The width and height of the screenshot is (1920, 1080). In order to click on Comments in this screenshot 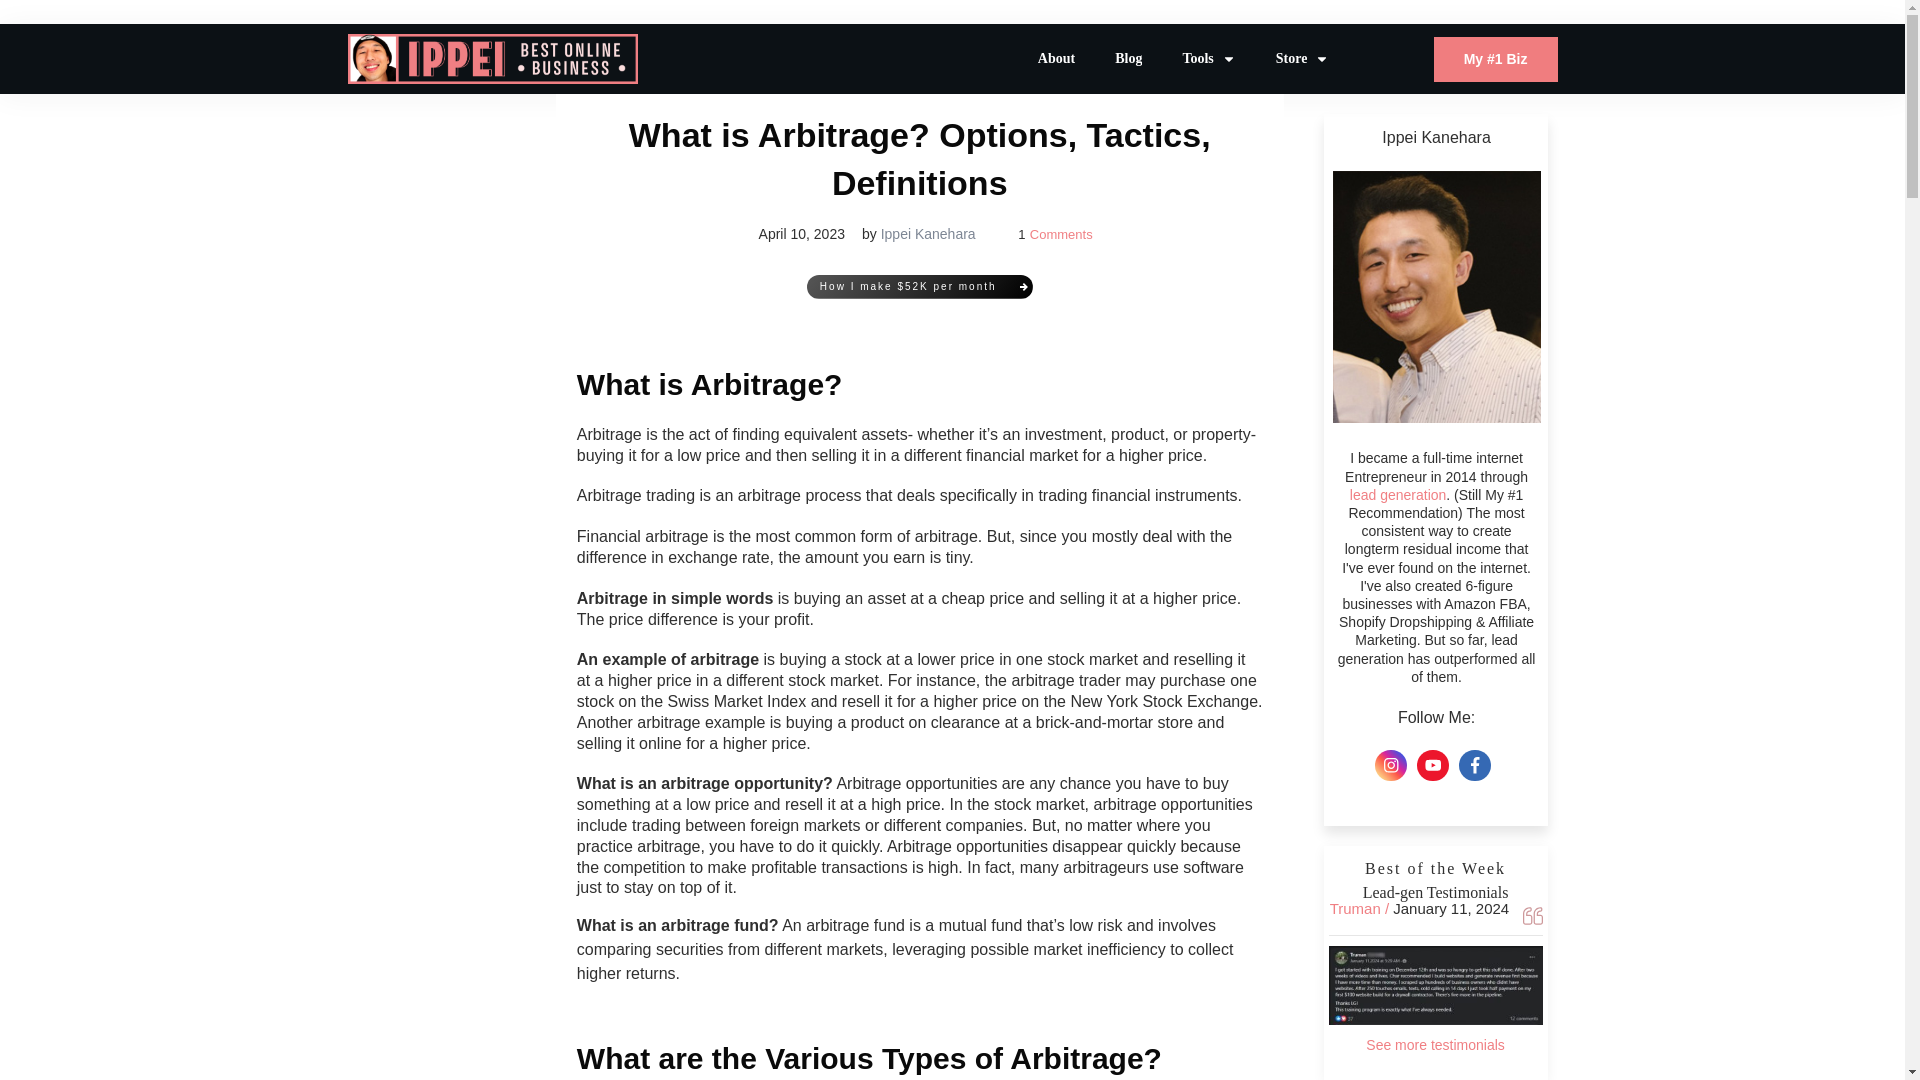, I will do `click(1060, 234)`.